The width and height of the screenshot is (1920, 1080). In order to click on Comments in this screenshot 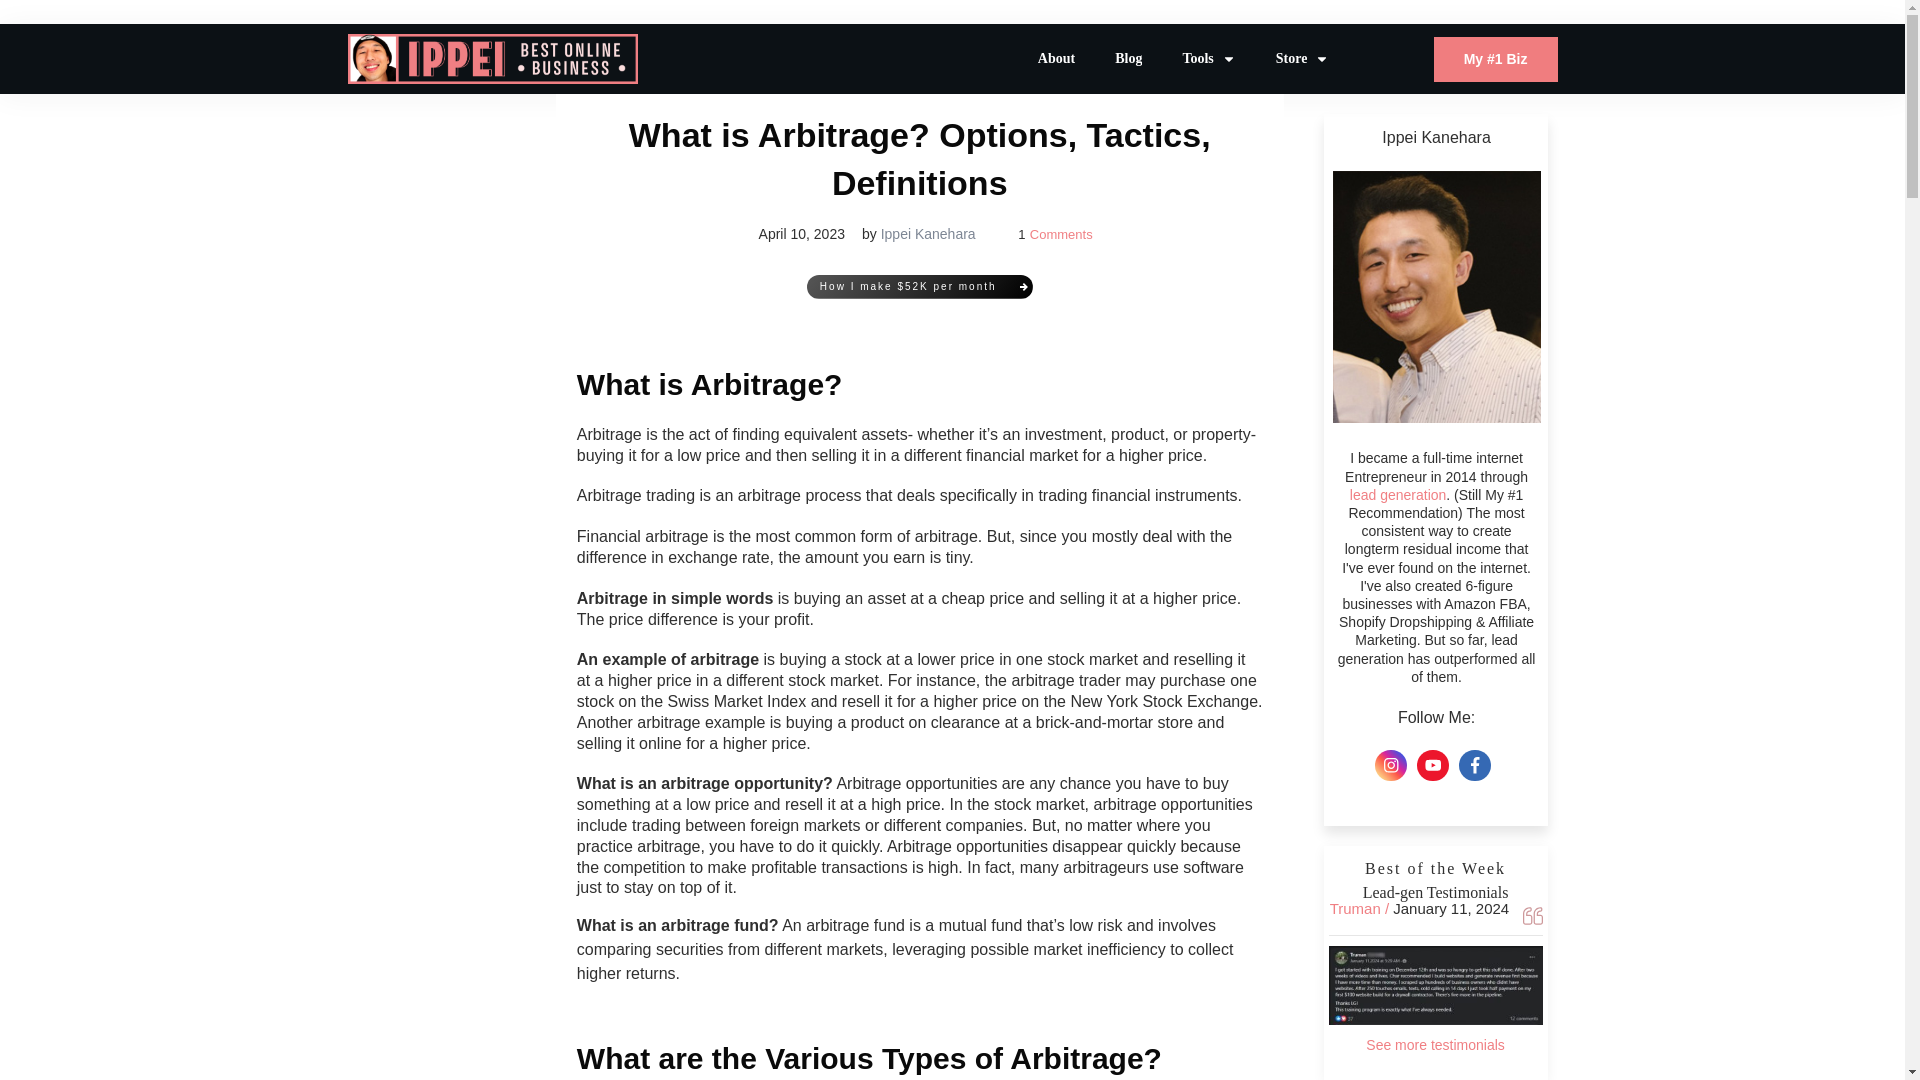, I will do `click(1060, 234)`.